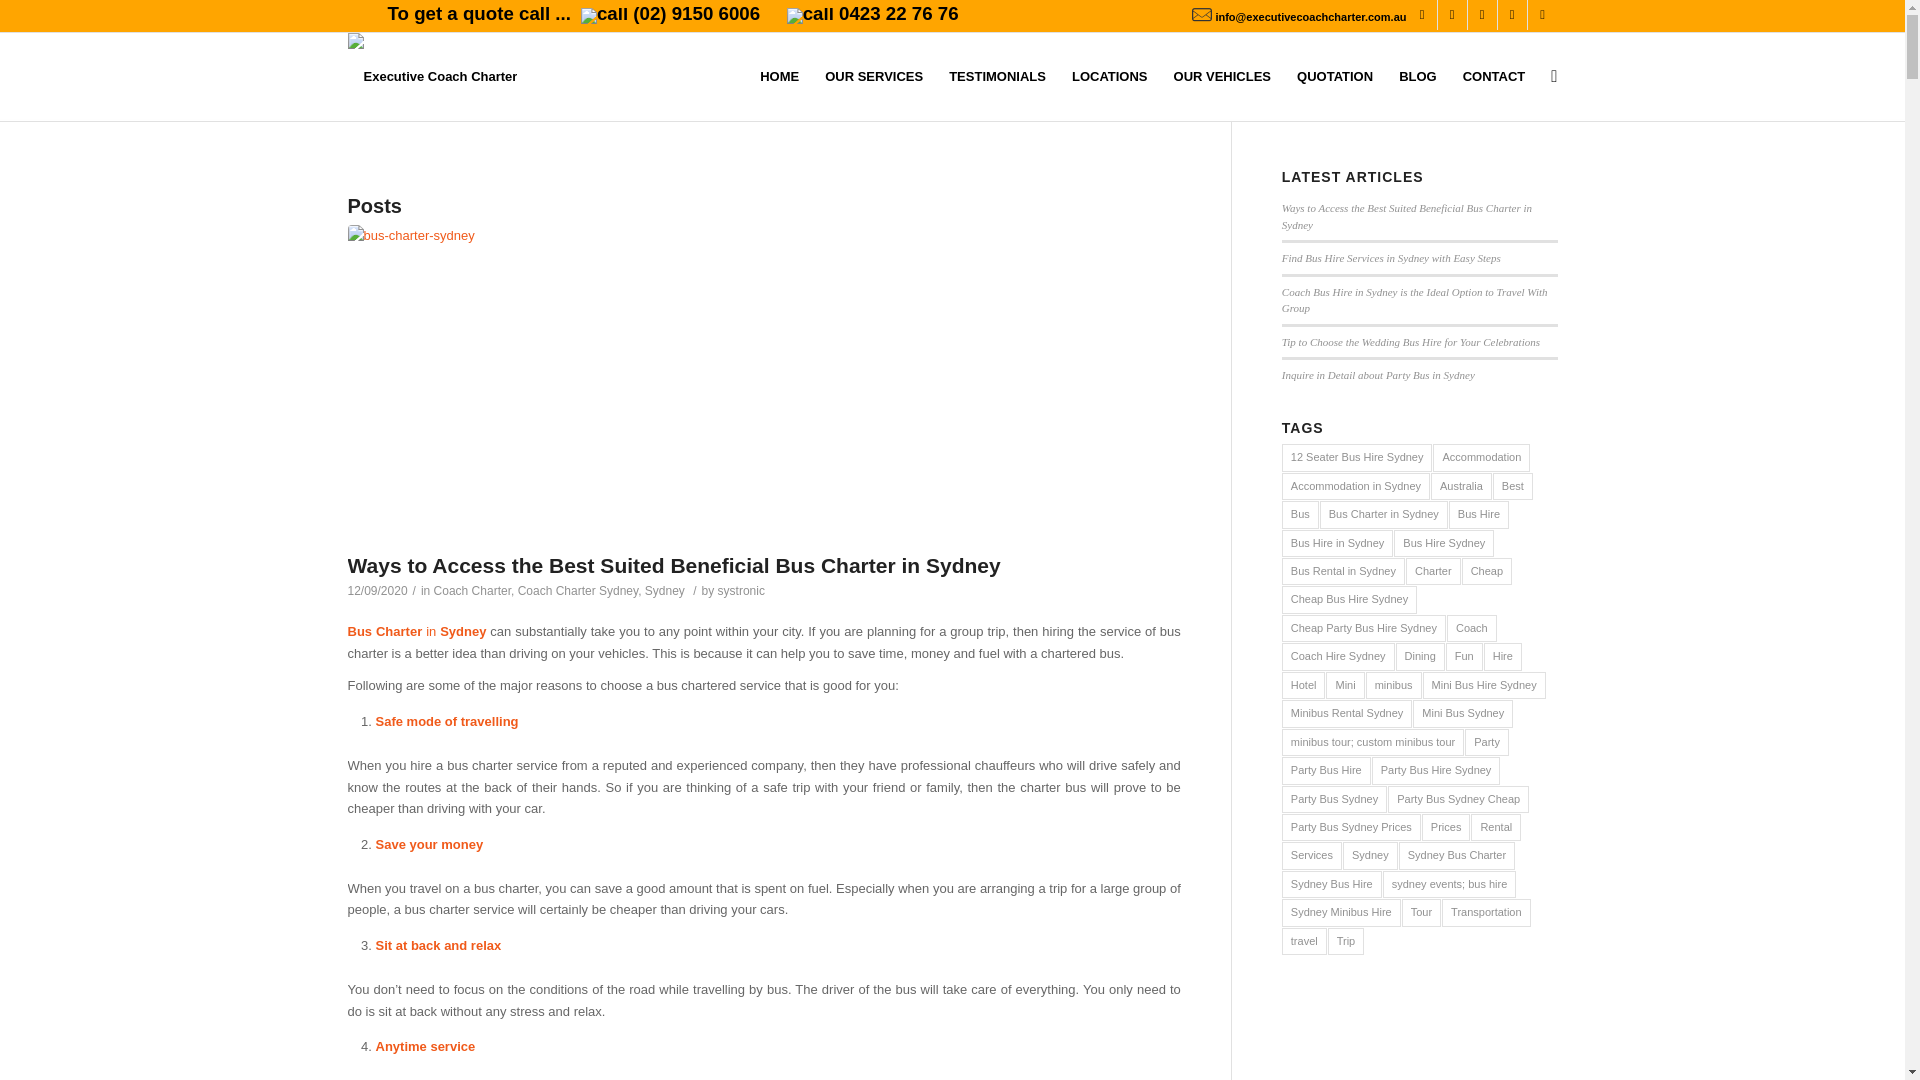 The image size is (1920, 1080). I want to click on Trip, so click(1346, 942).